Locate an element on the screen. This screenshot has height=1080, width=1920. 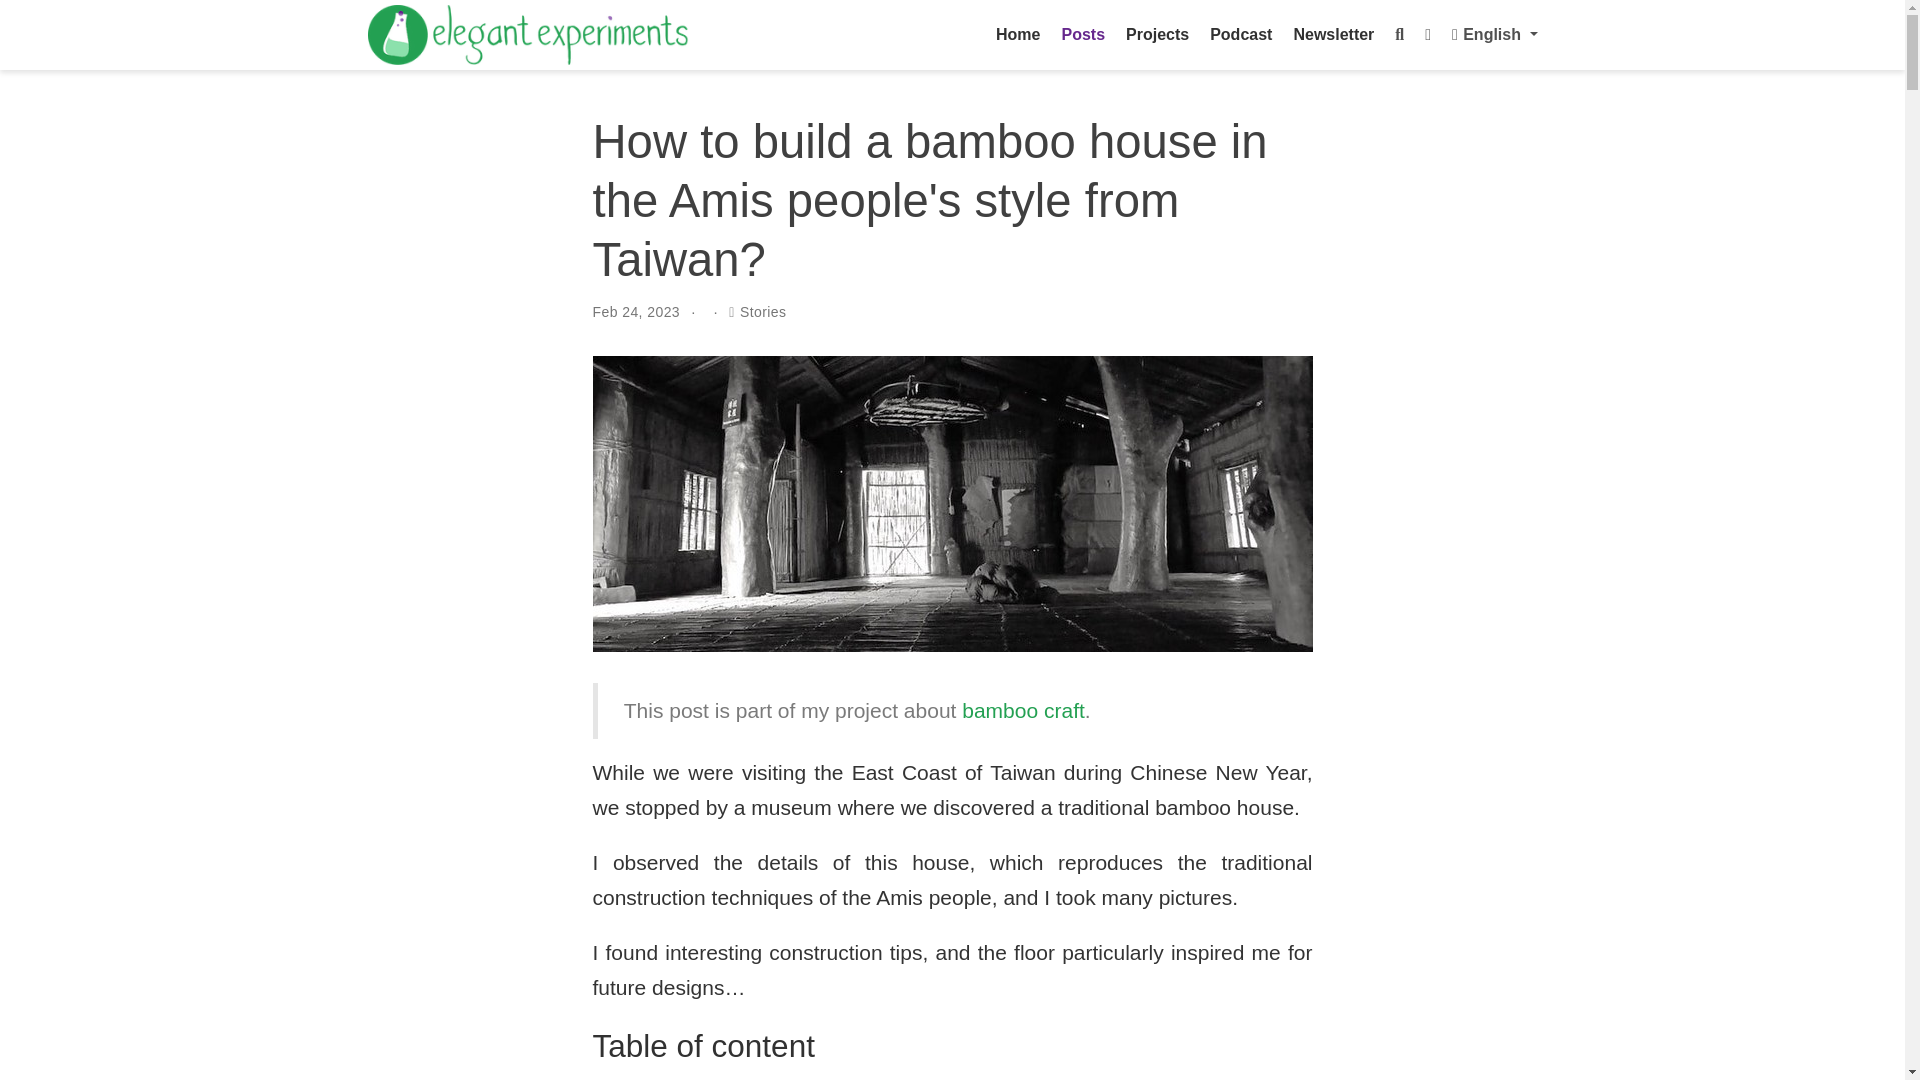
Home is located at coordinates (1018, 34).